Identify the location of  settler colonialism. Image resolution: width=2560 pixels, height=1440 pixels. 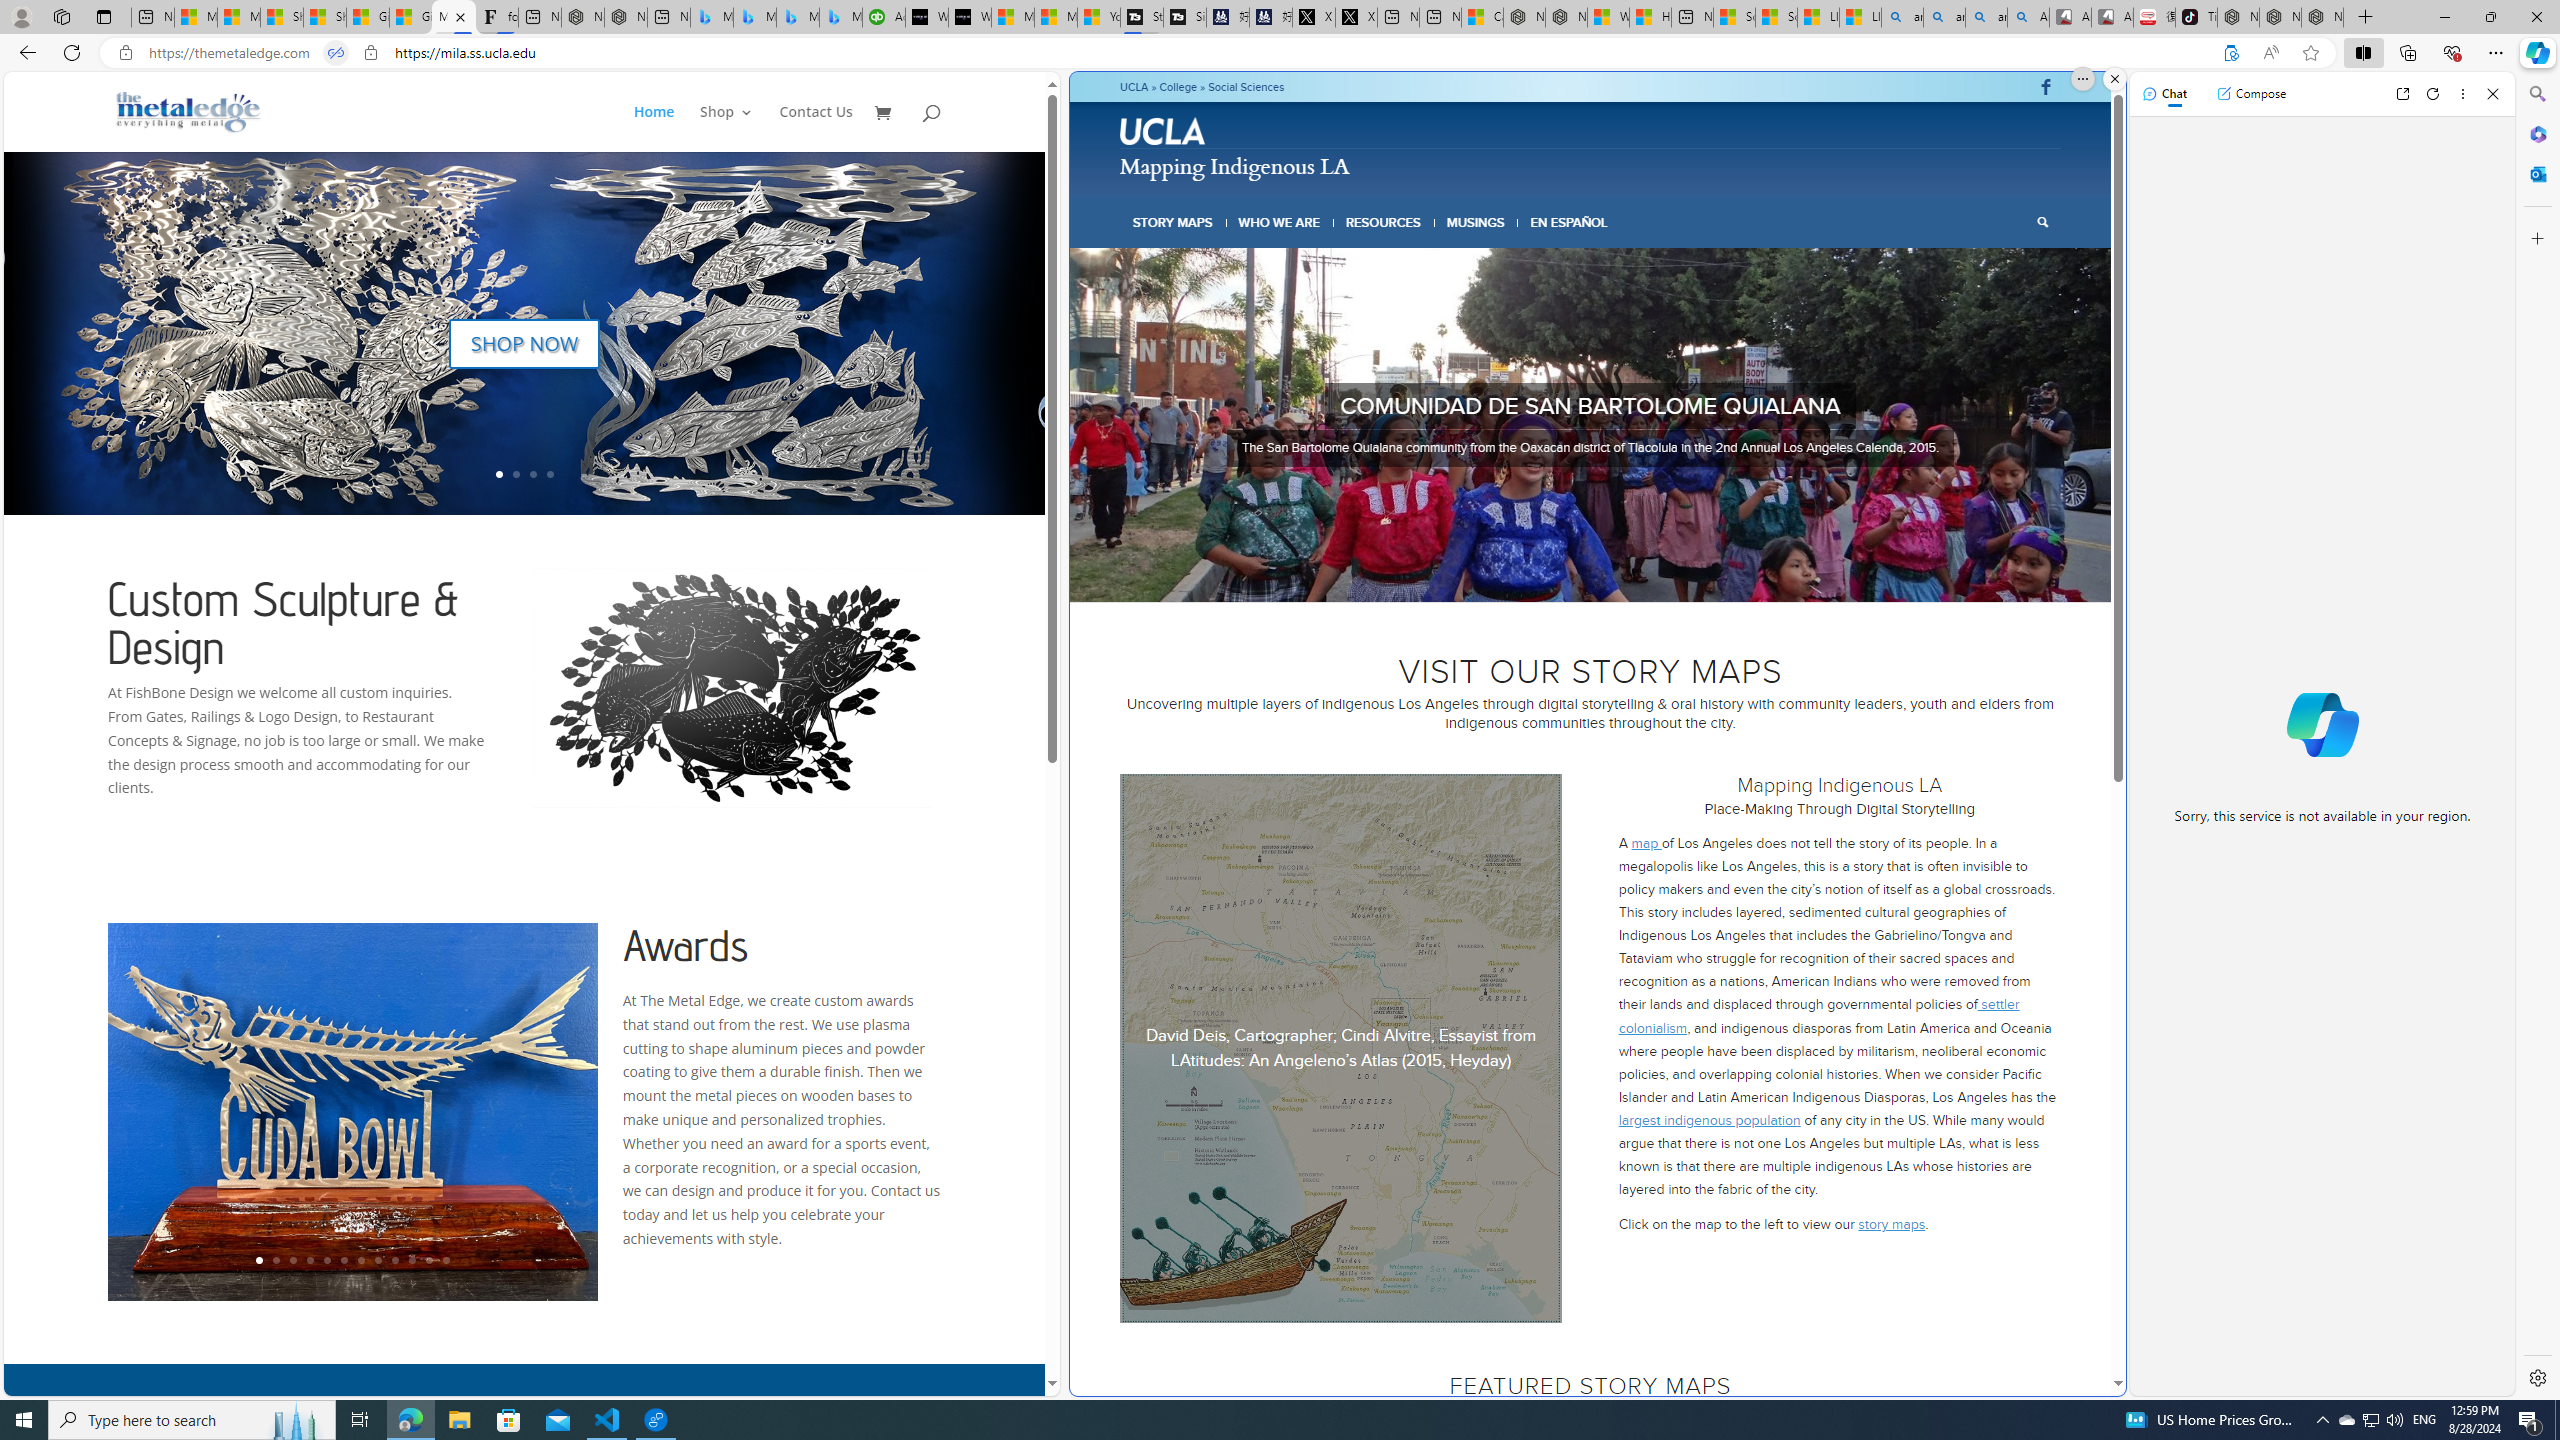
(1818, 1016).